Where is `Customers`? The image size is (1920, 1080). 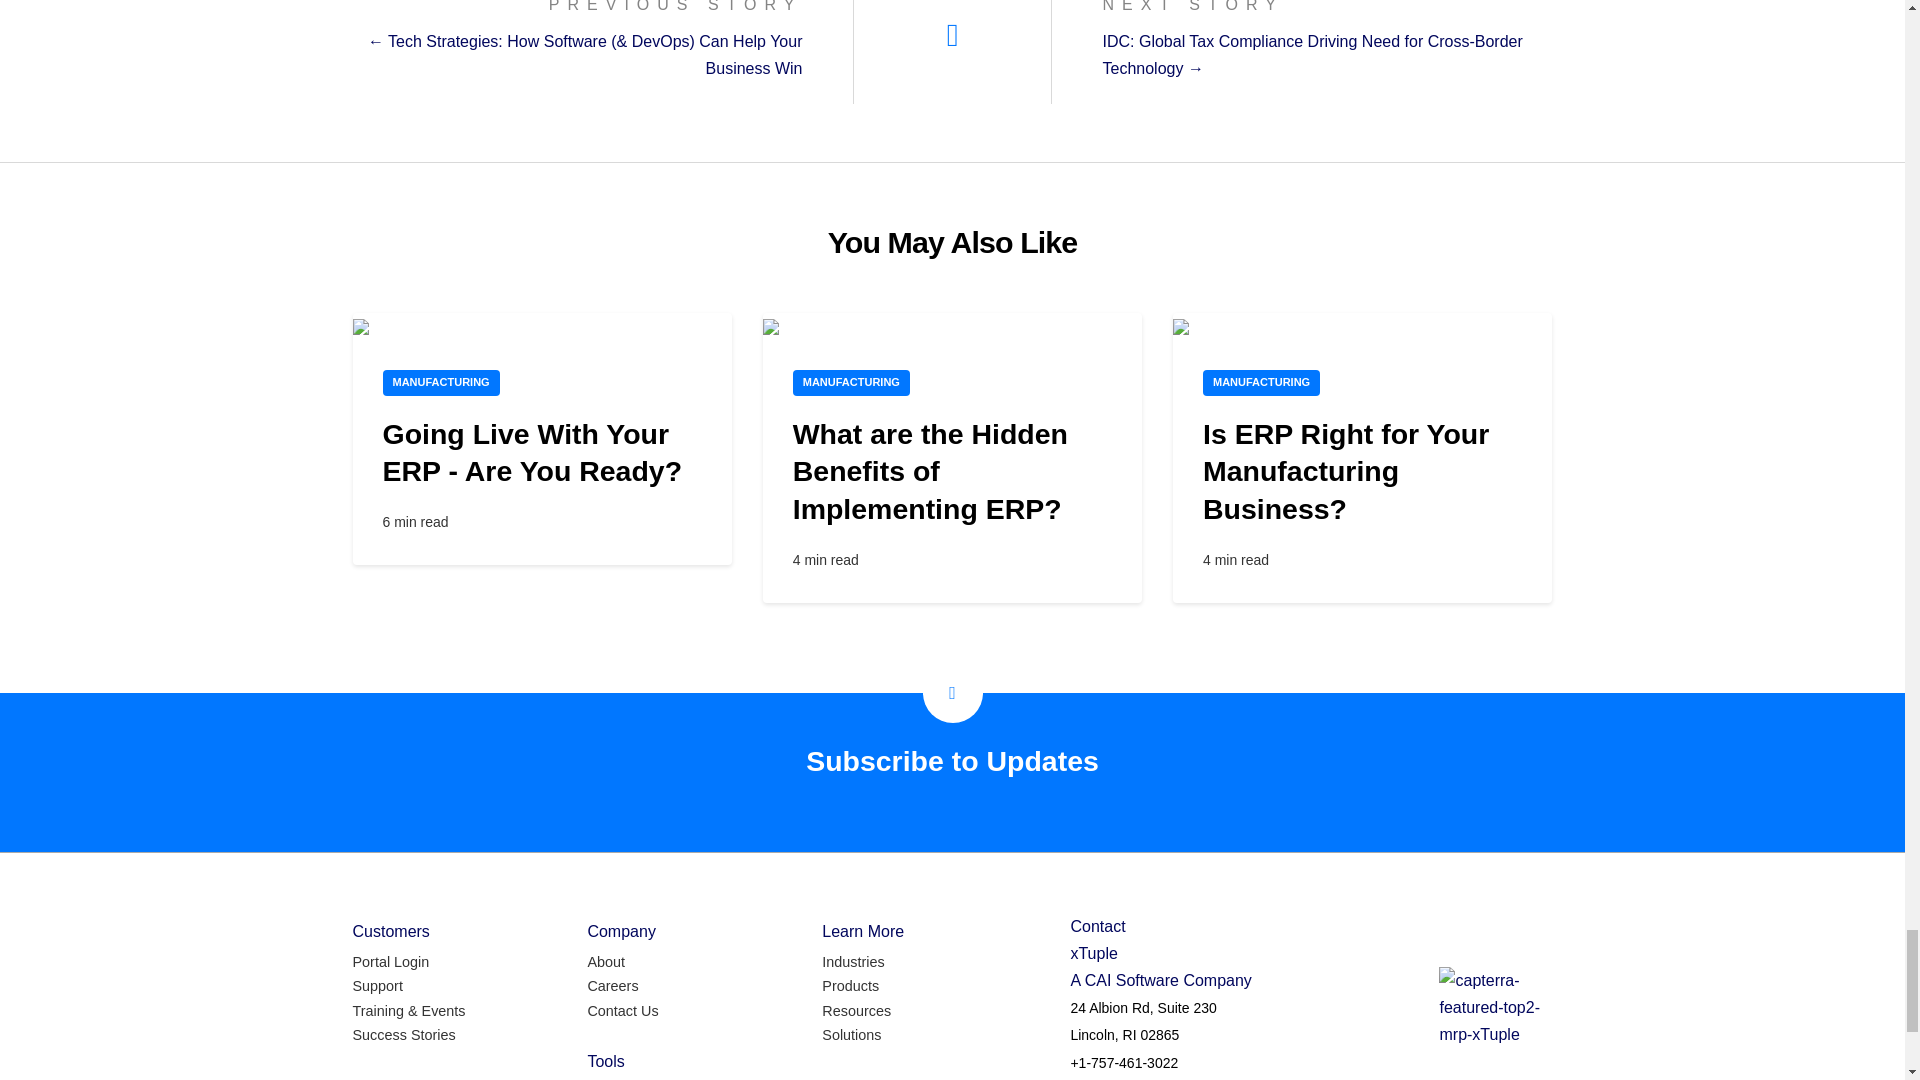 Customers is located at coordinates (390, 931).